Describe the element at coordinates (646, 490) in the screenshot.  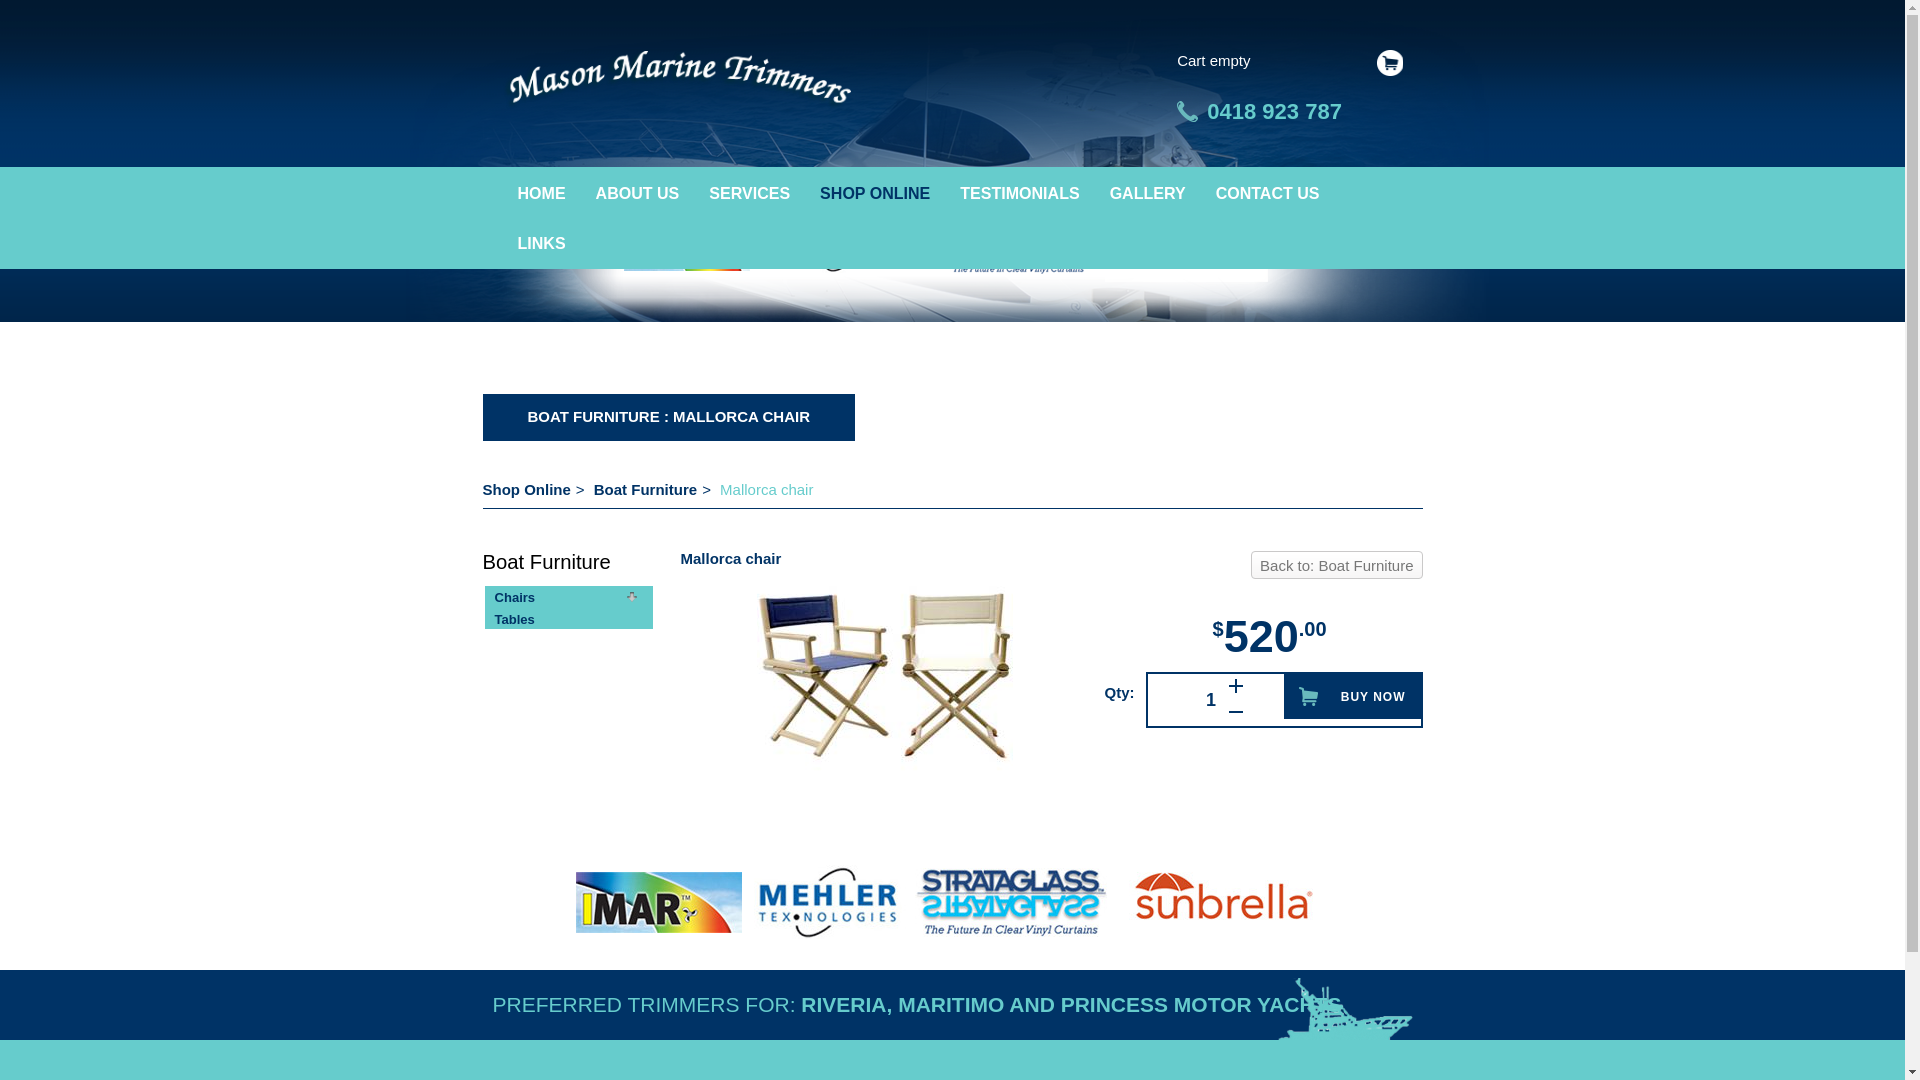
I see `Boat Furniture` at that location.